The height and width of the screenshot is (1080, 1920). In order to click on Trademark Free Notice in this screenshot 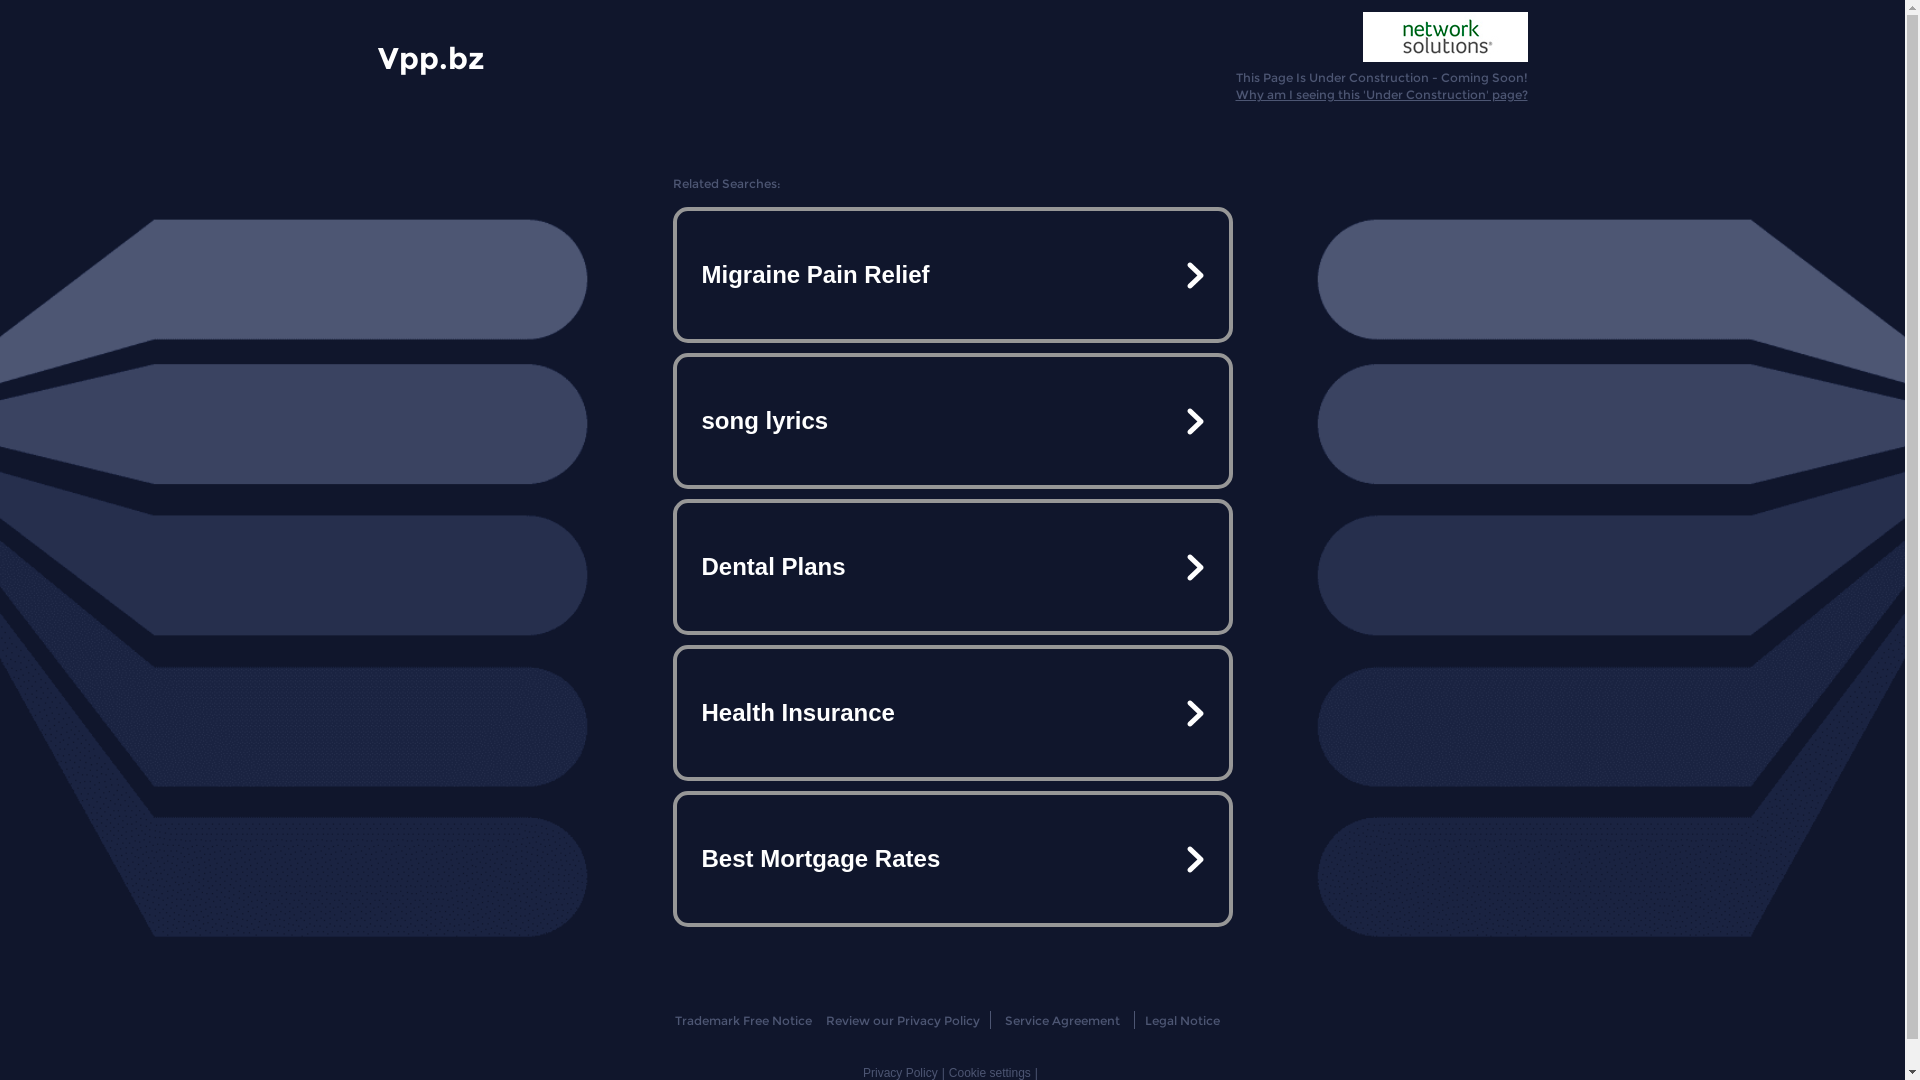, I will do `click(744, 1020)`.